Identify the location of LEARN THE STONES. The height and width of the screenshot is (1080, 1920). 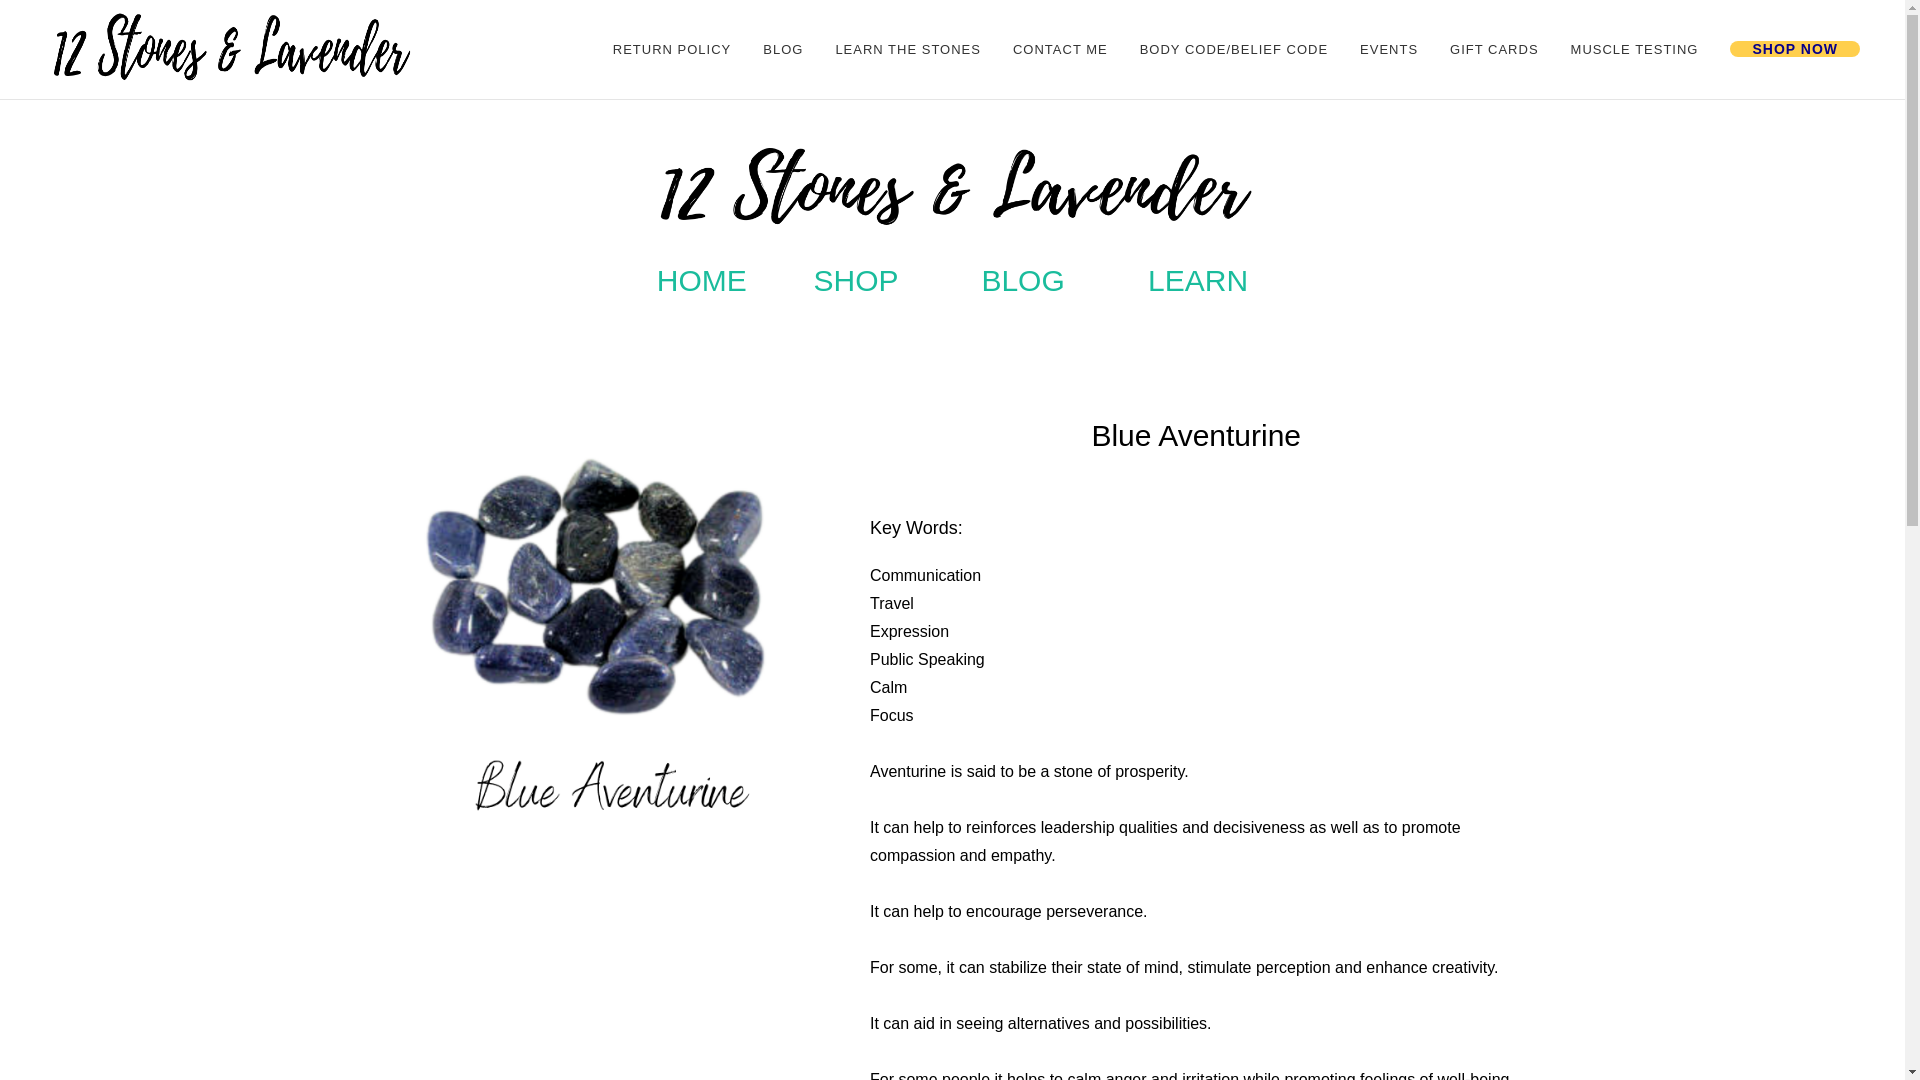
(908, 50).